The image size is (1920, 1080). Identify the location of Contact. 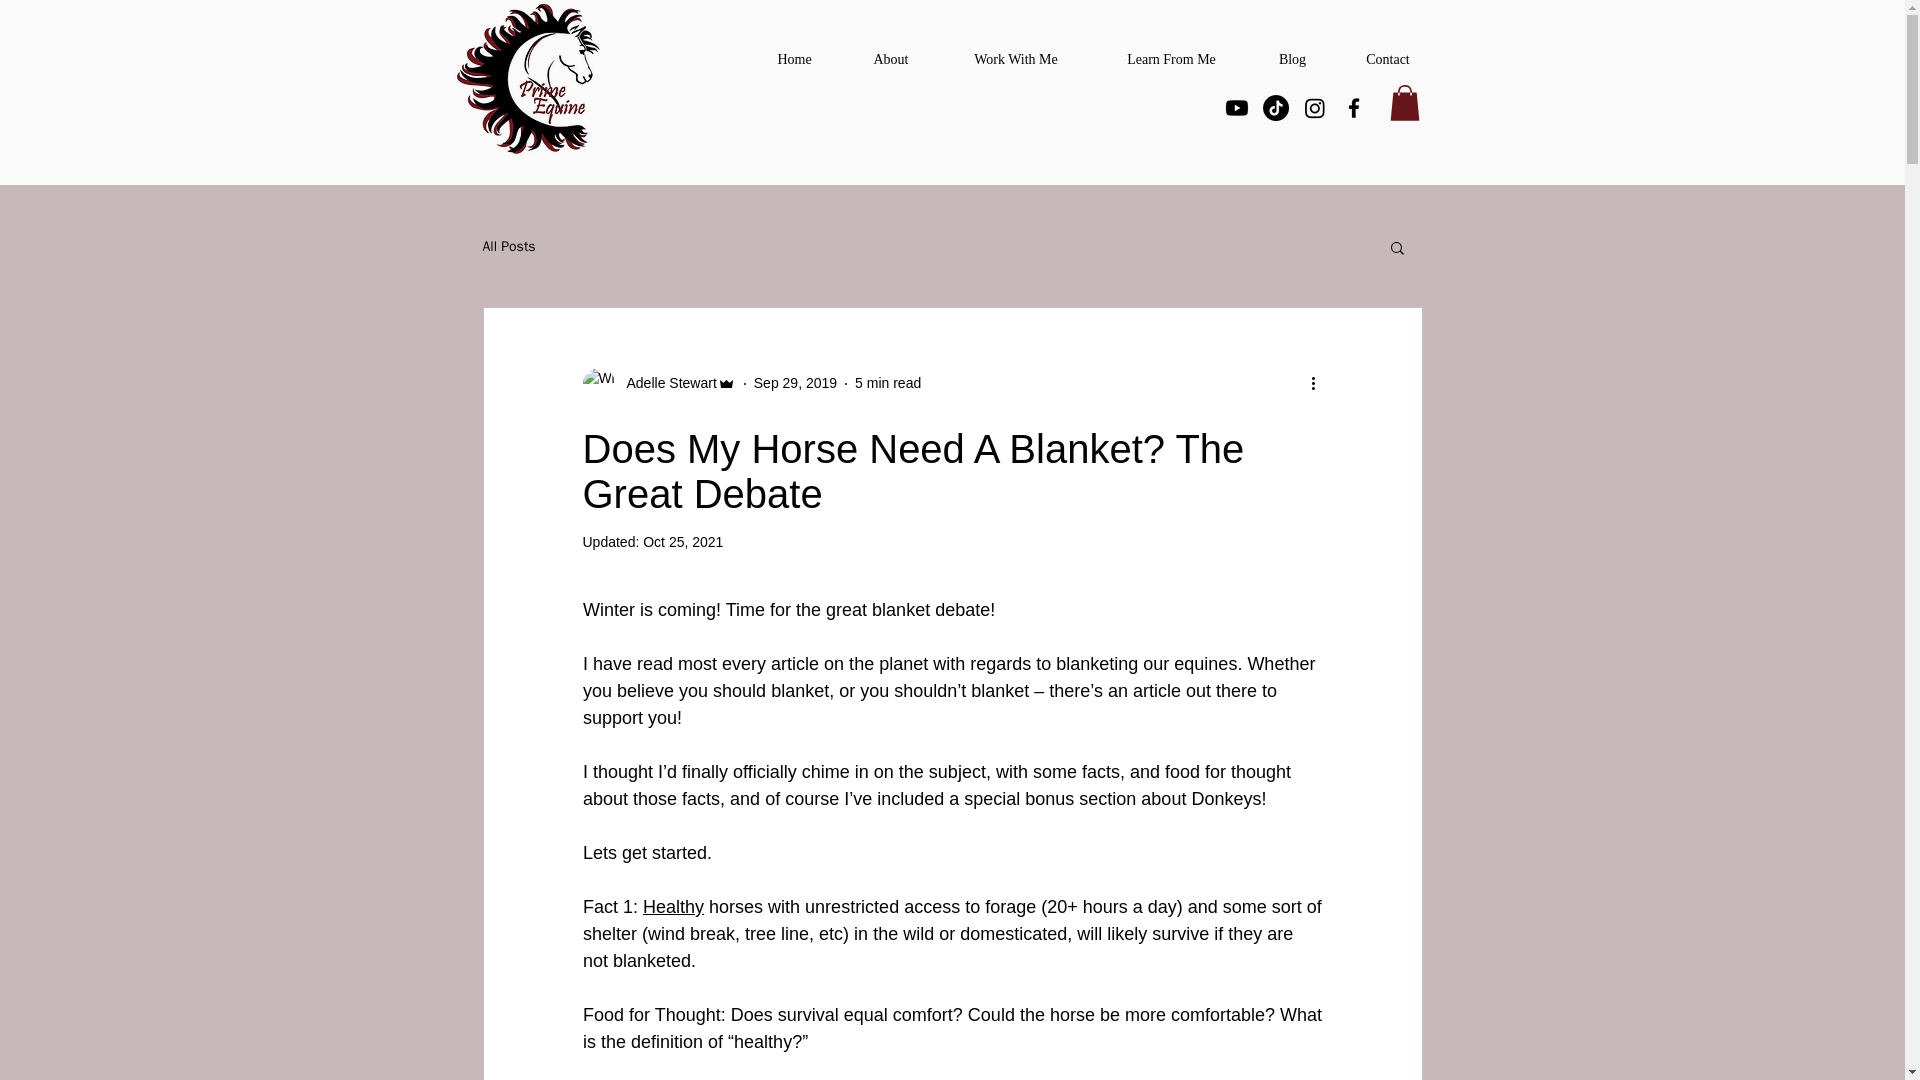
(1388, 59).